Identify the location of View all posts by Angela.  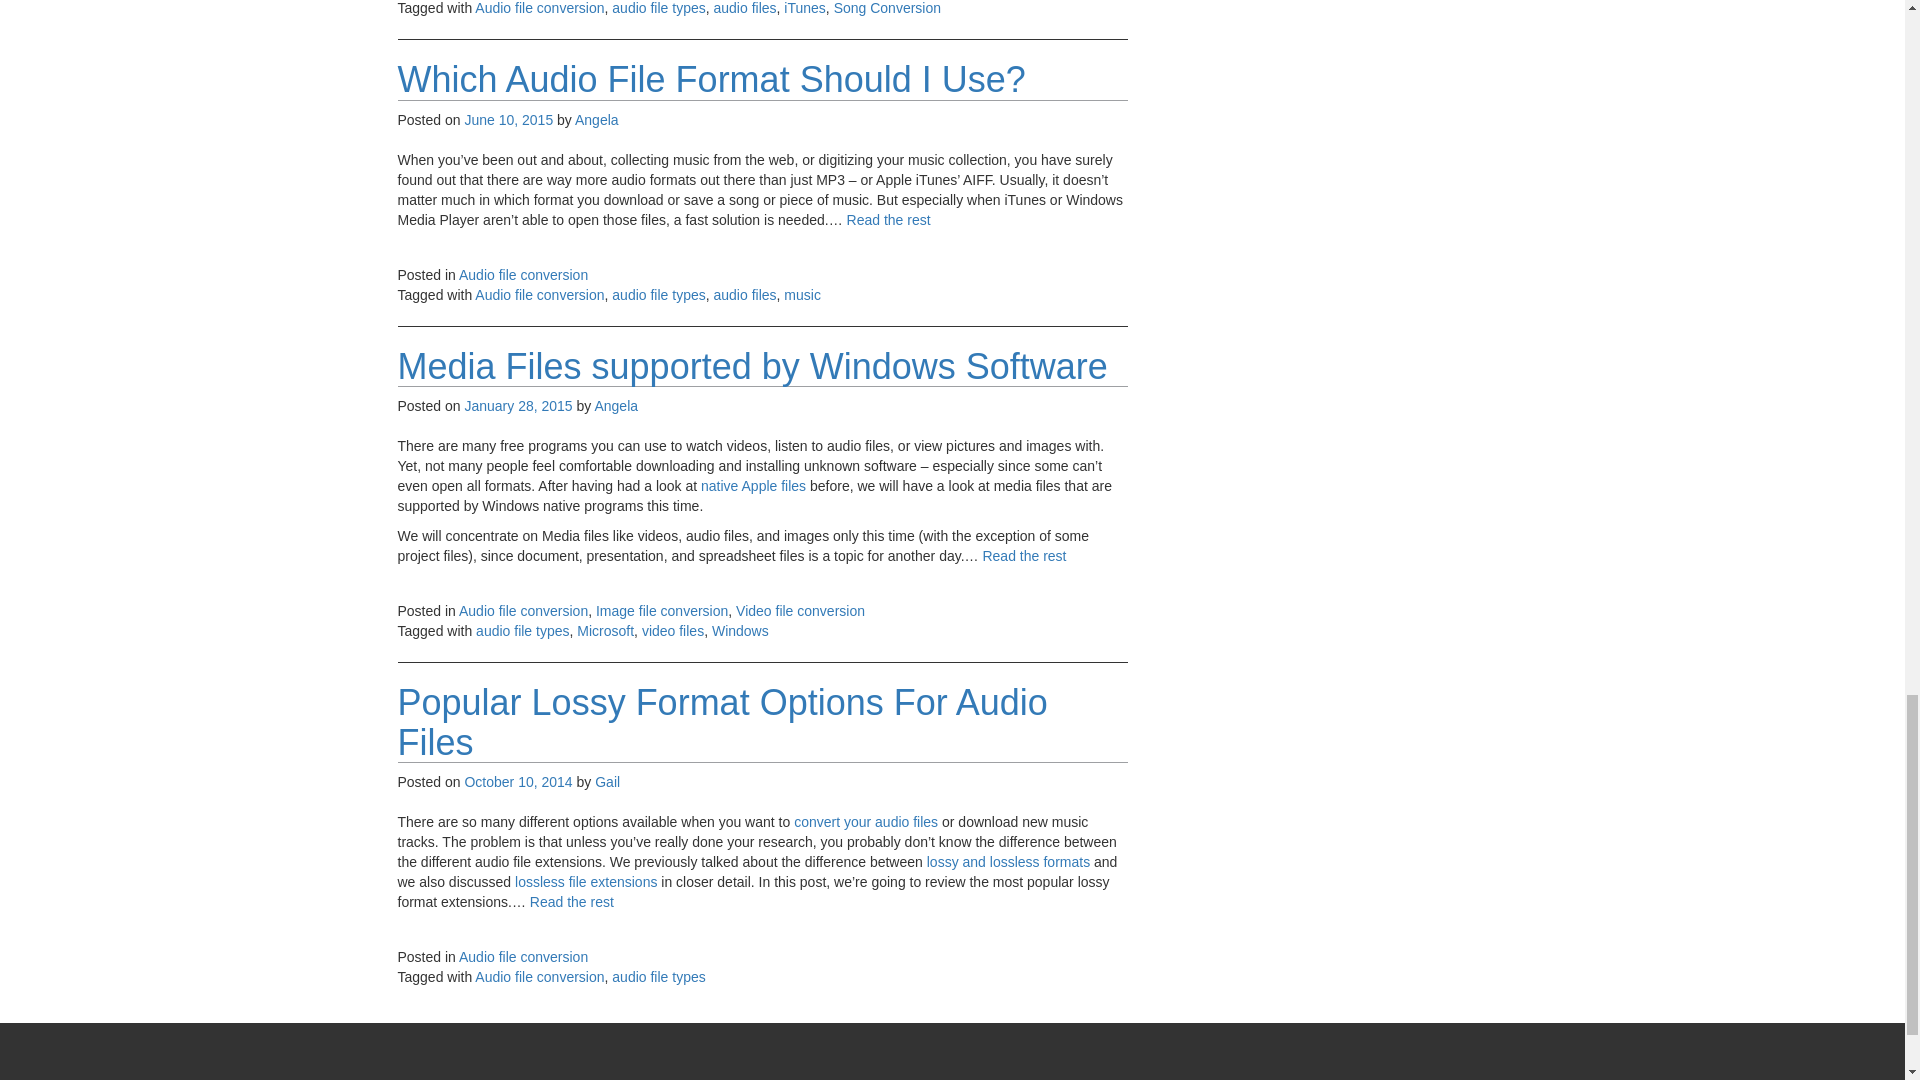
(615, 406).